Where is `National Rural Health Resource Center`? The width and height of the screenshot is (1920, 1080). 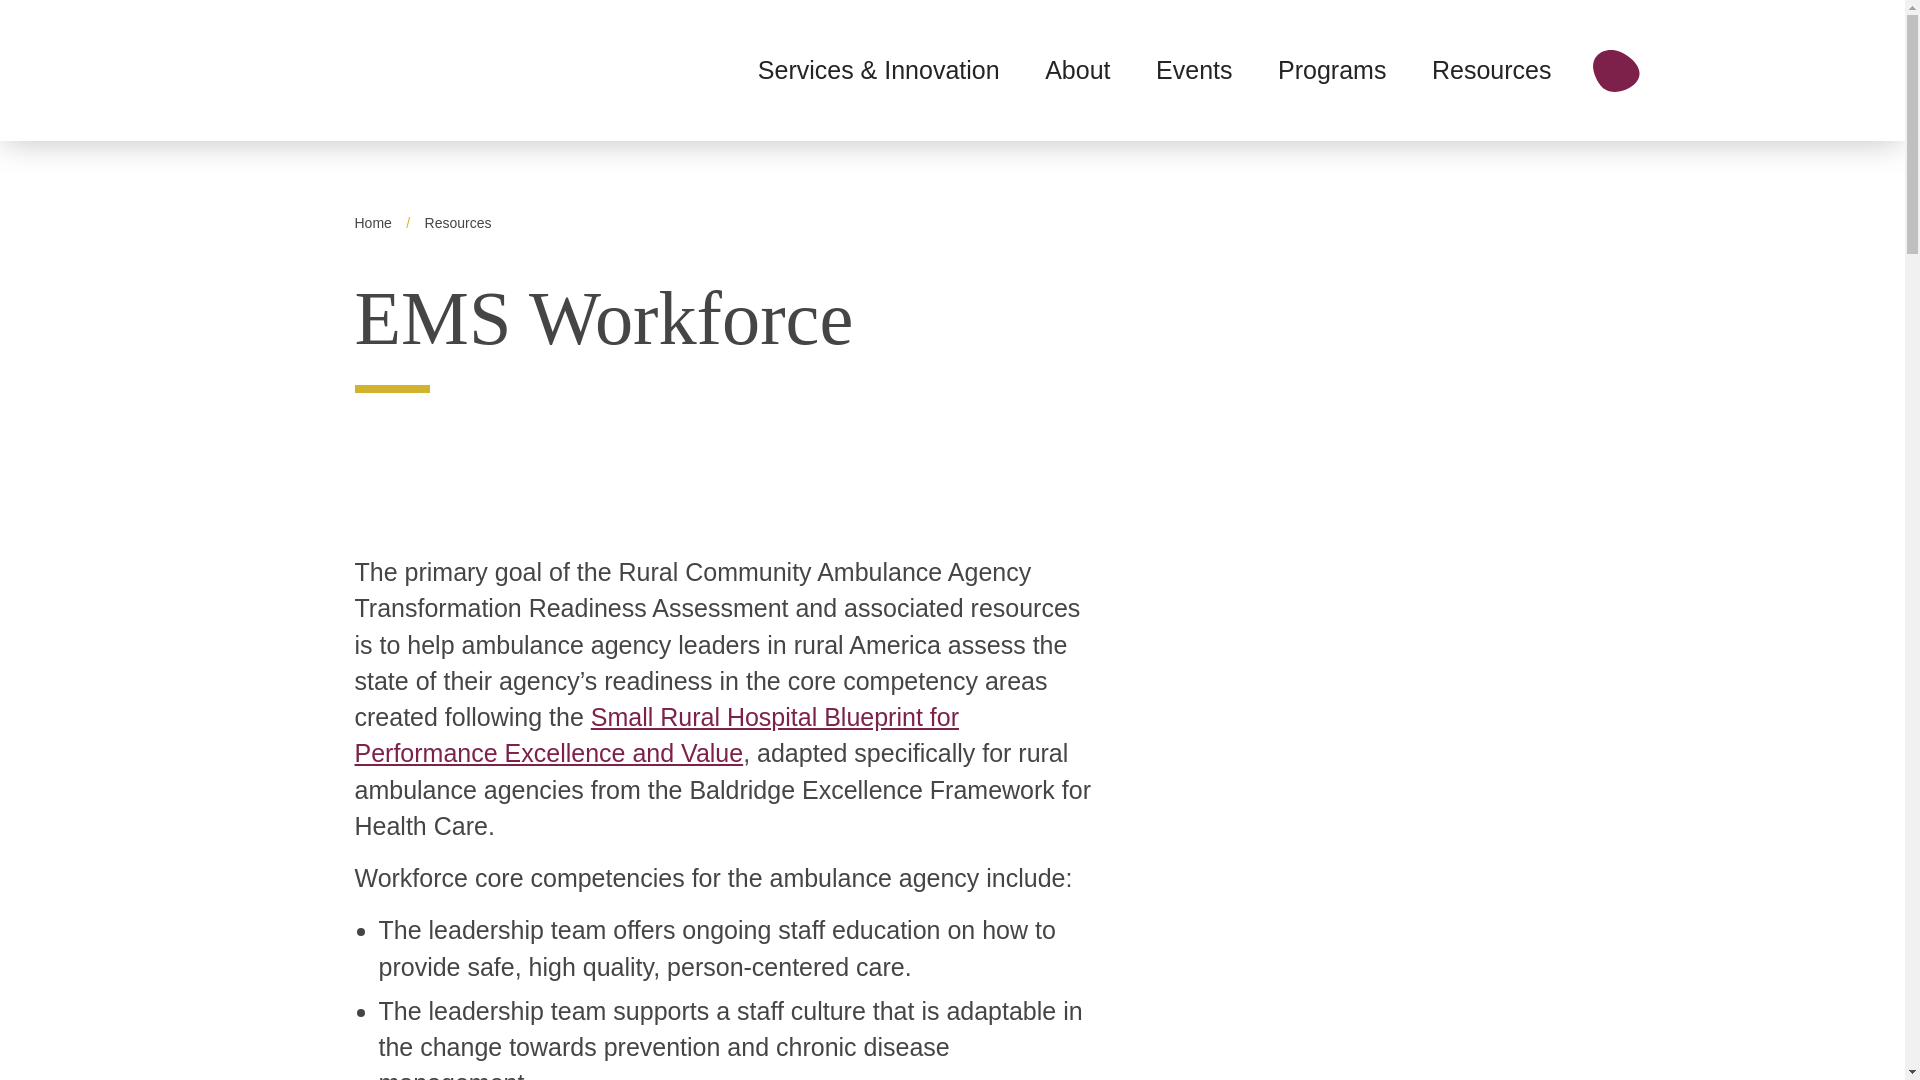
National Rural Health Resource Center is located at coordinates (338, 66).